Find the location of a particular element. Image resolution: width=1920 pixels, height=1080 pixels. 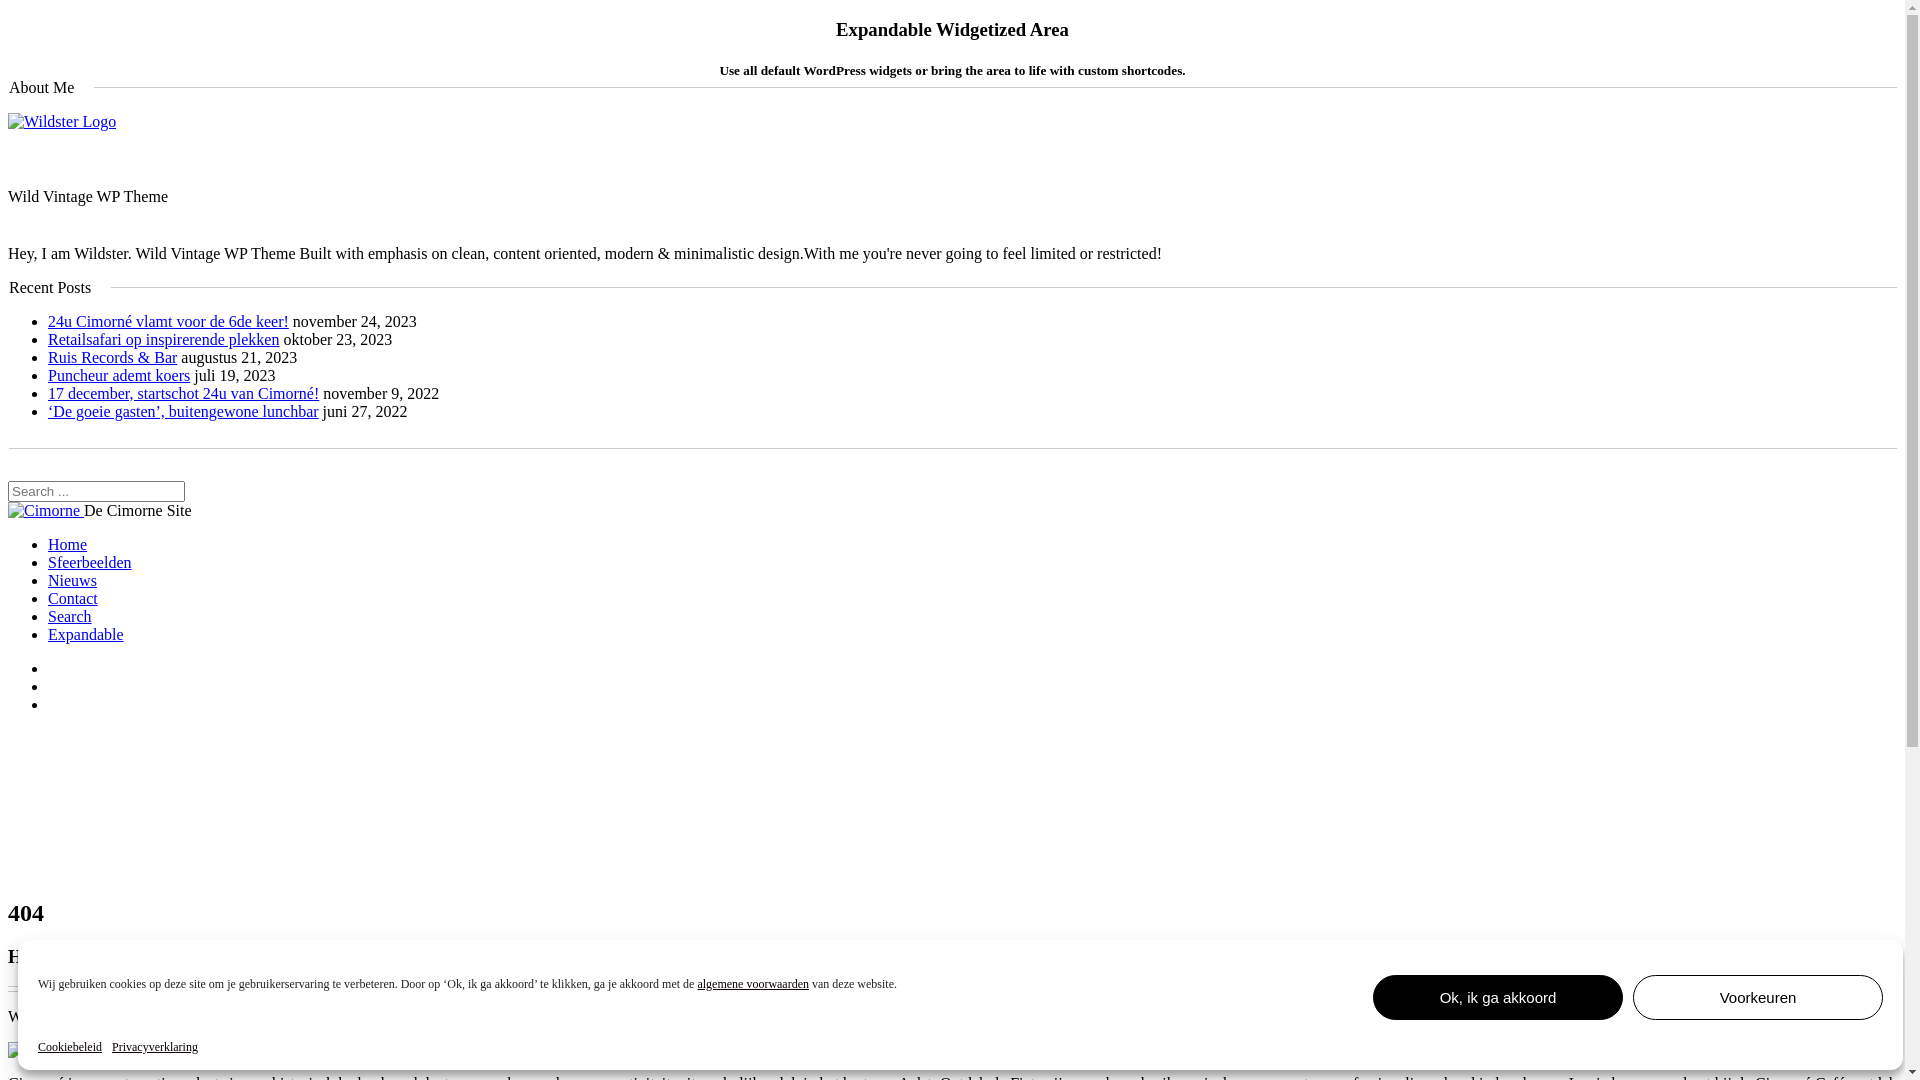

Contact is located at coordinates (73, 598).